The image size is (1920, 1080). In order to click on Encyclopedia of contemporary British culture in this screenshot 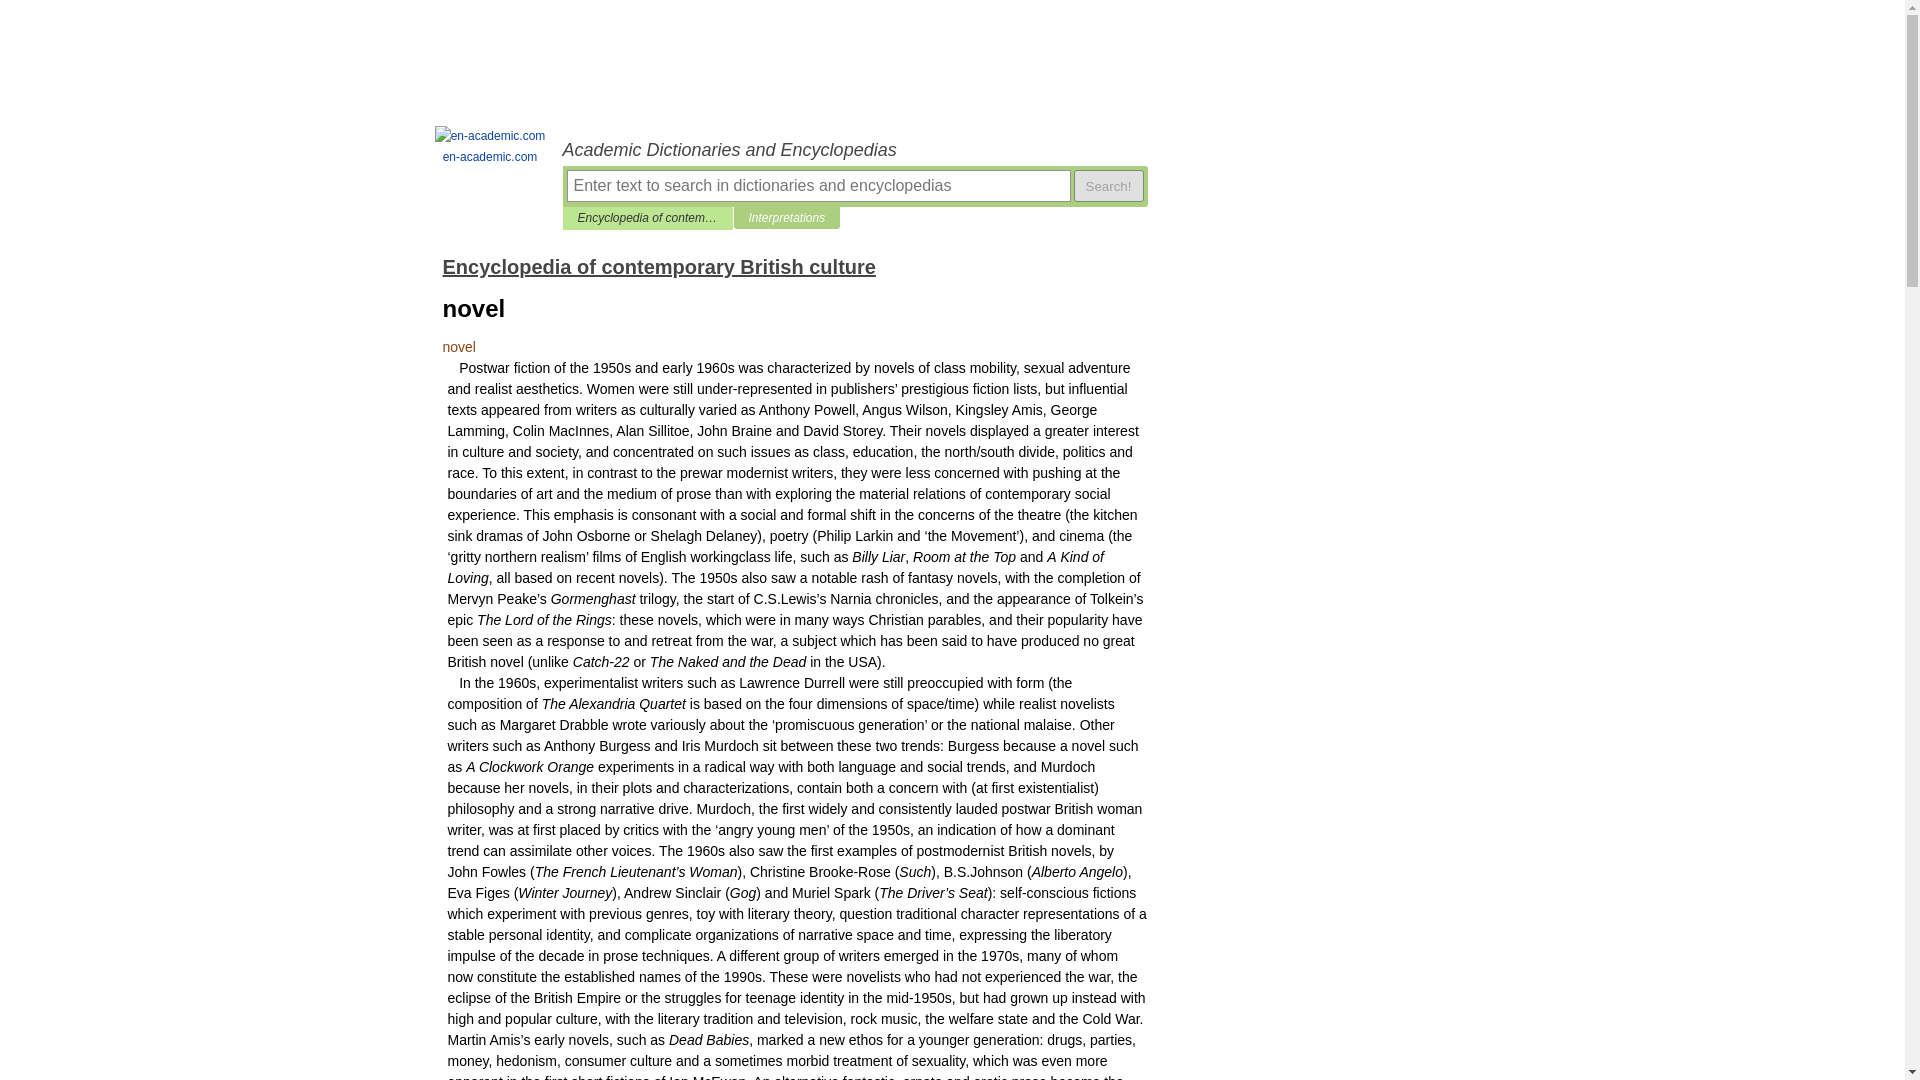, I will do `click(648, 218)`.